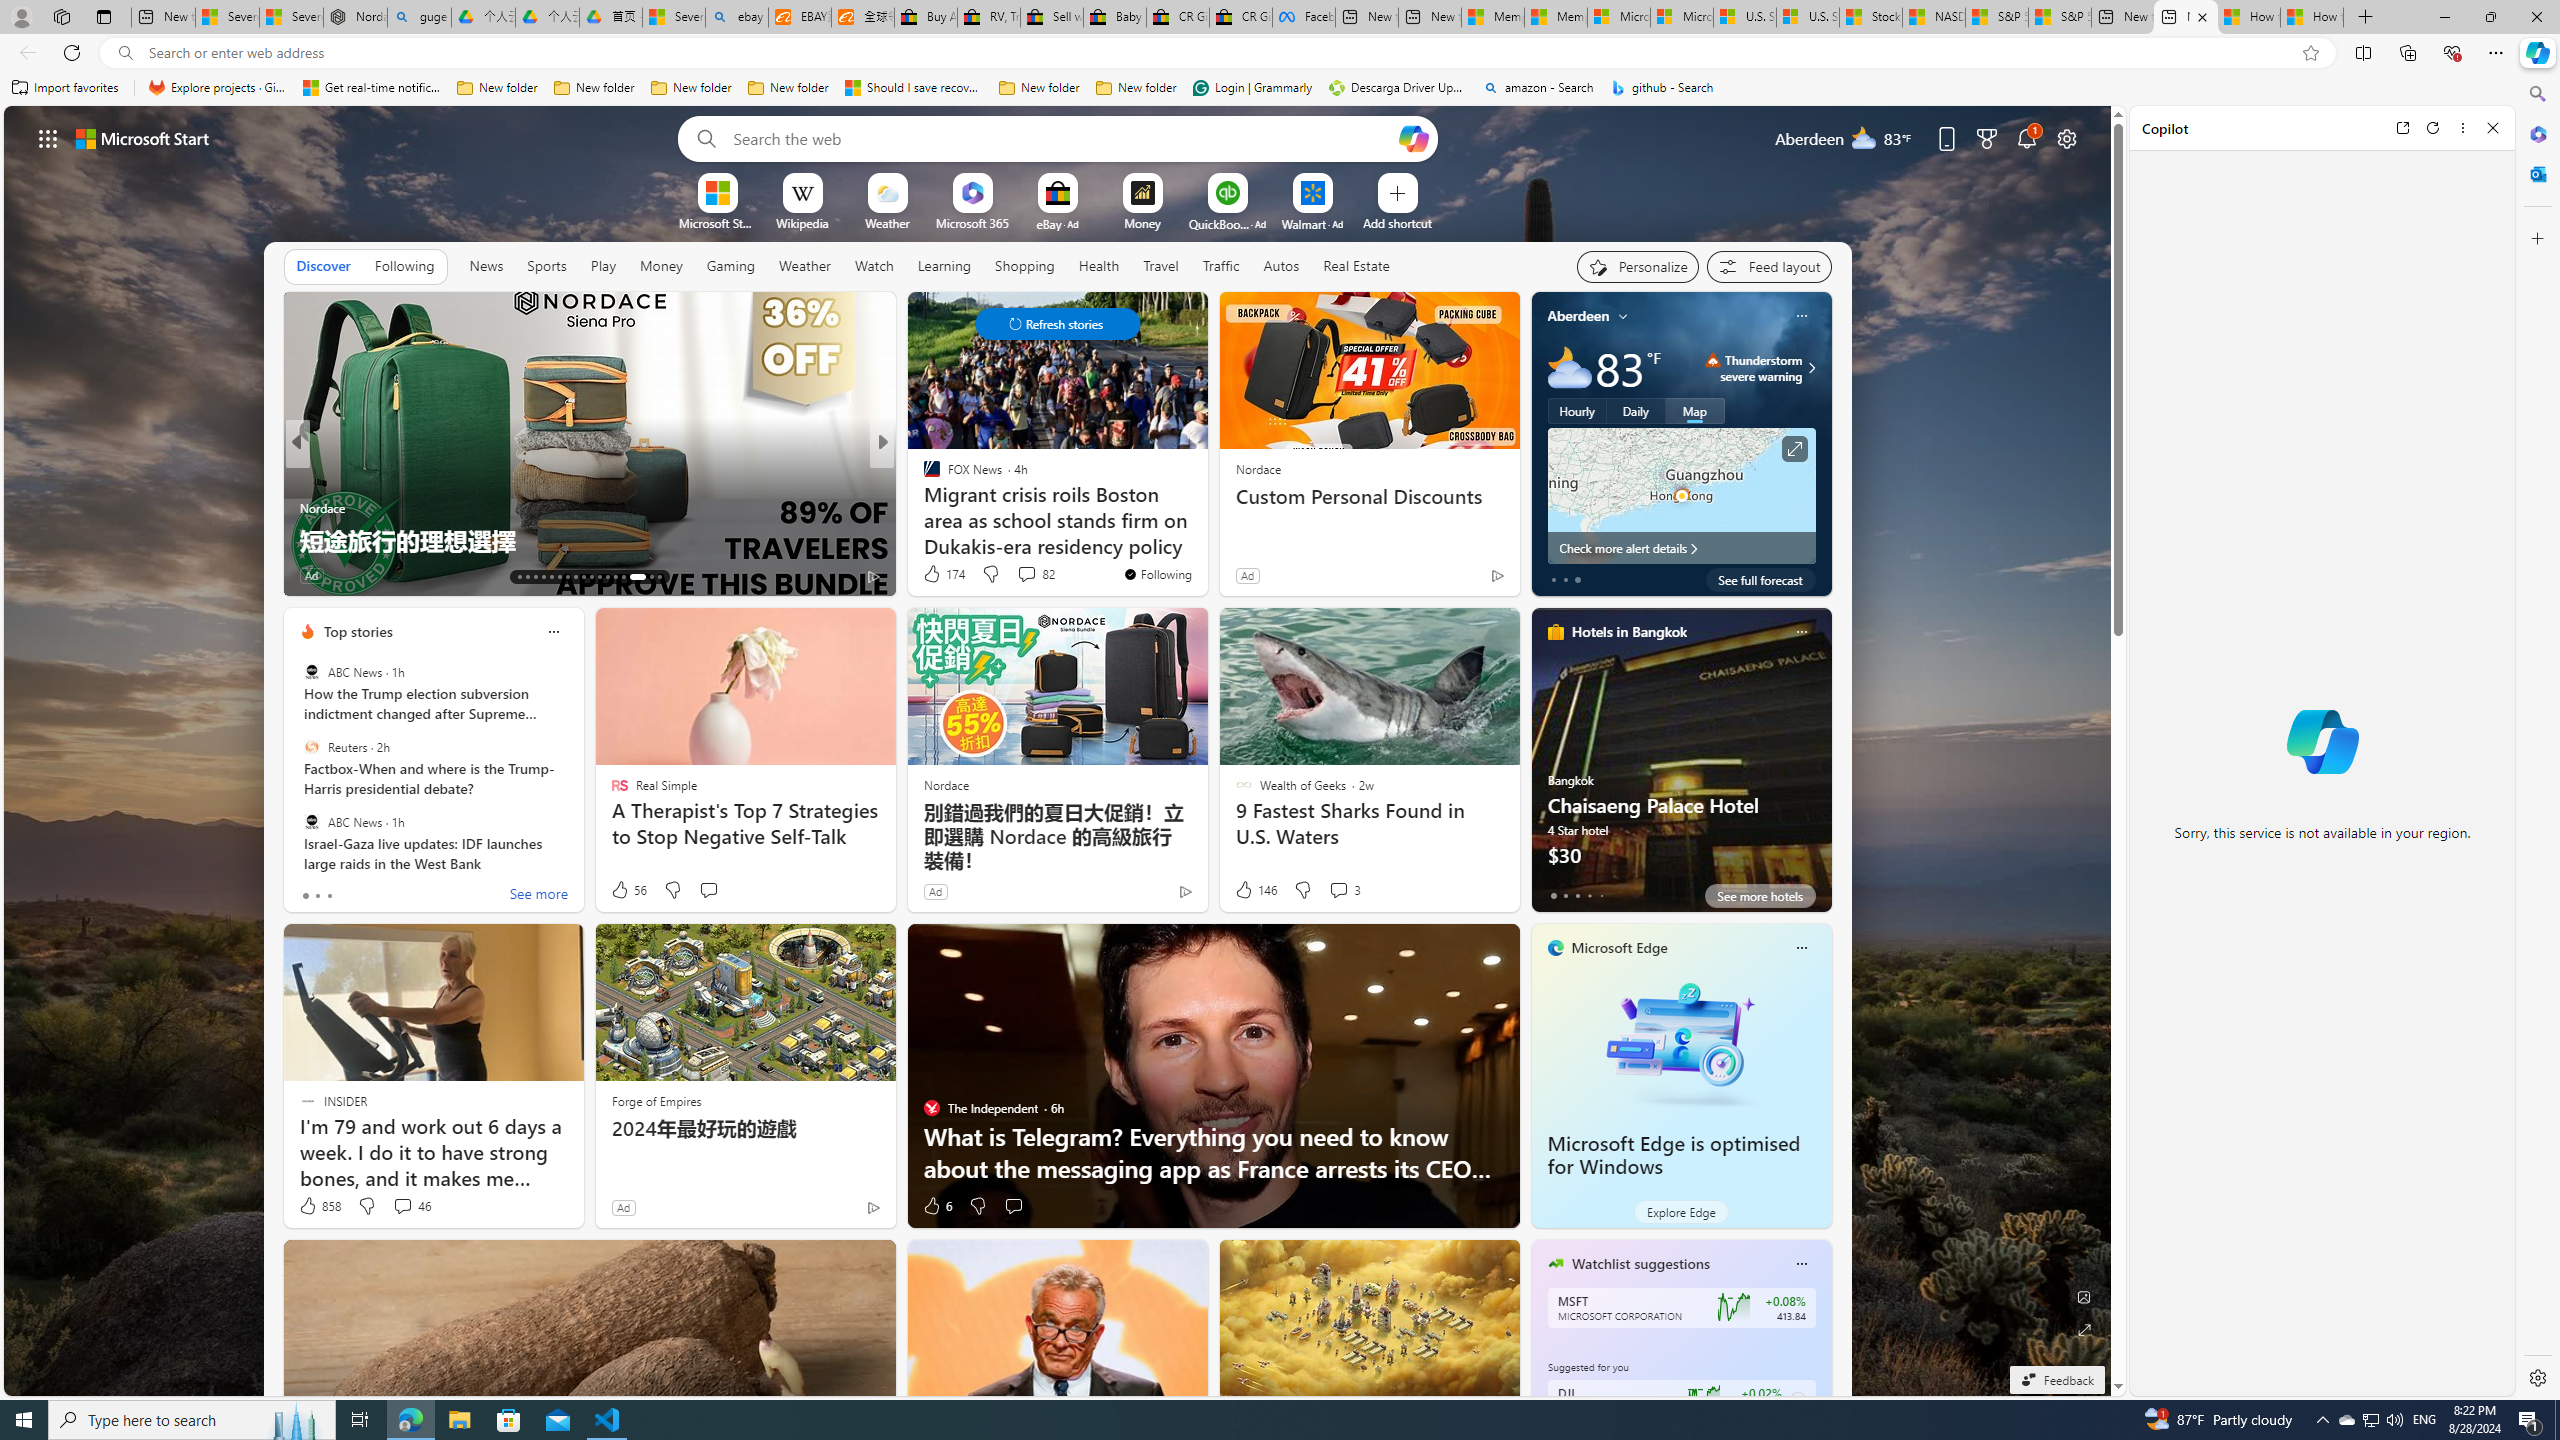  I want to click on Settings, so click(2536, 1377).